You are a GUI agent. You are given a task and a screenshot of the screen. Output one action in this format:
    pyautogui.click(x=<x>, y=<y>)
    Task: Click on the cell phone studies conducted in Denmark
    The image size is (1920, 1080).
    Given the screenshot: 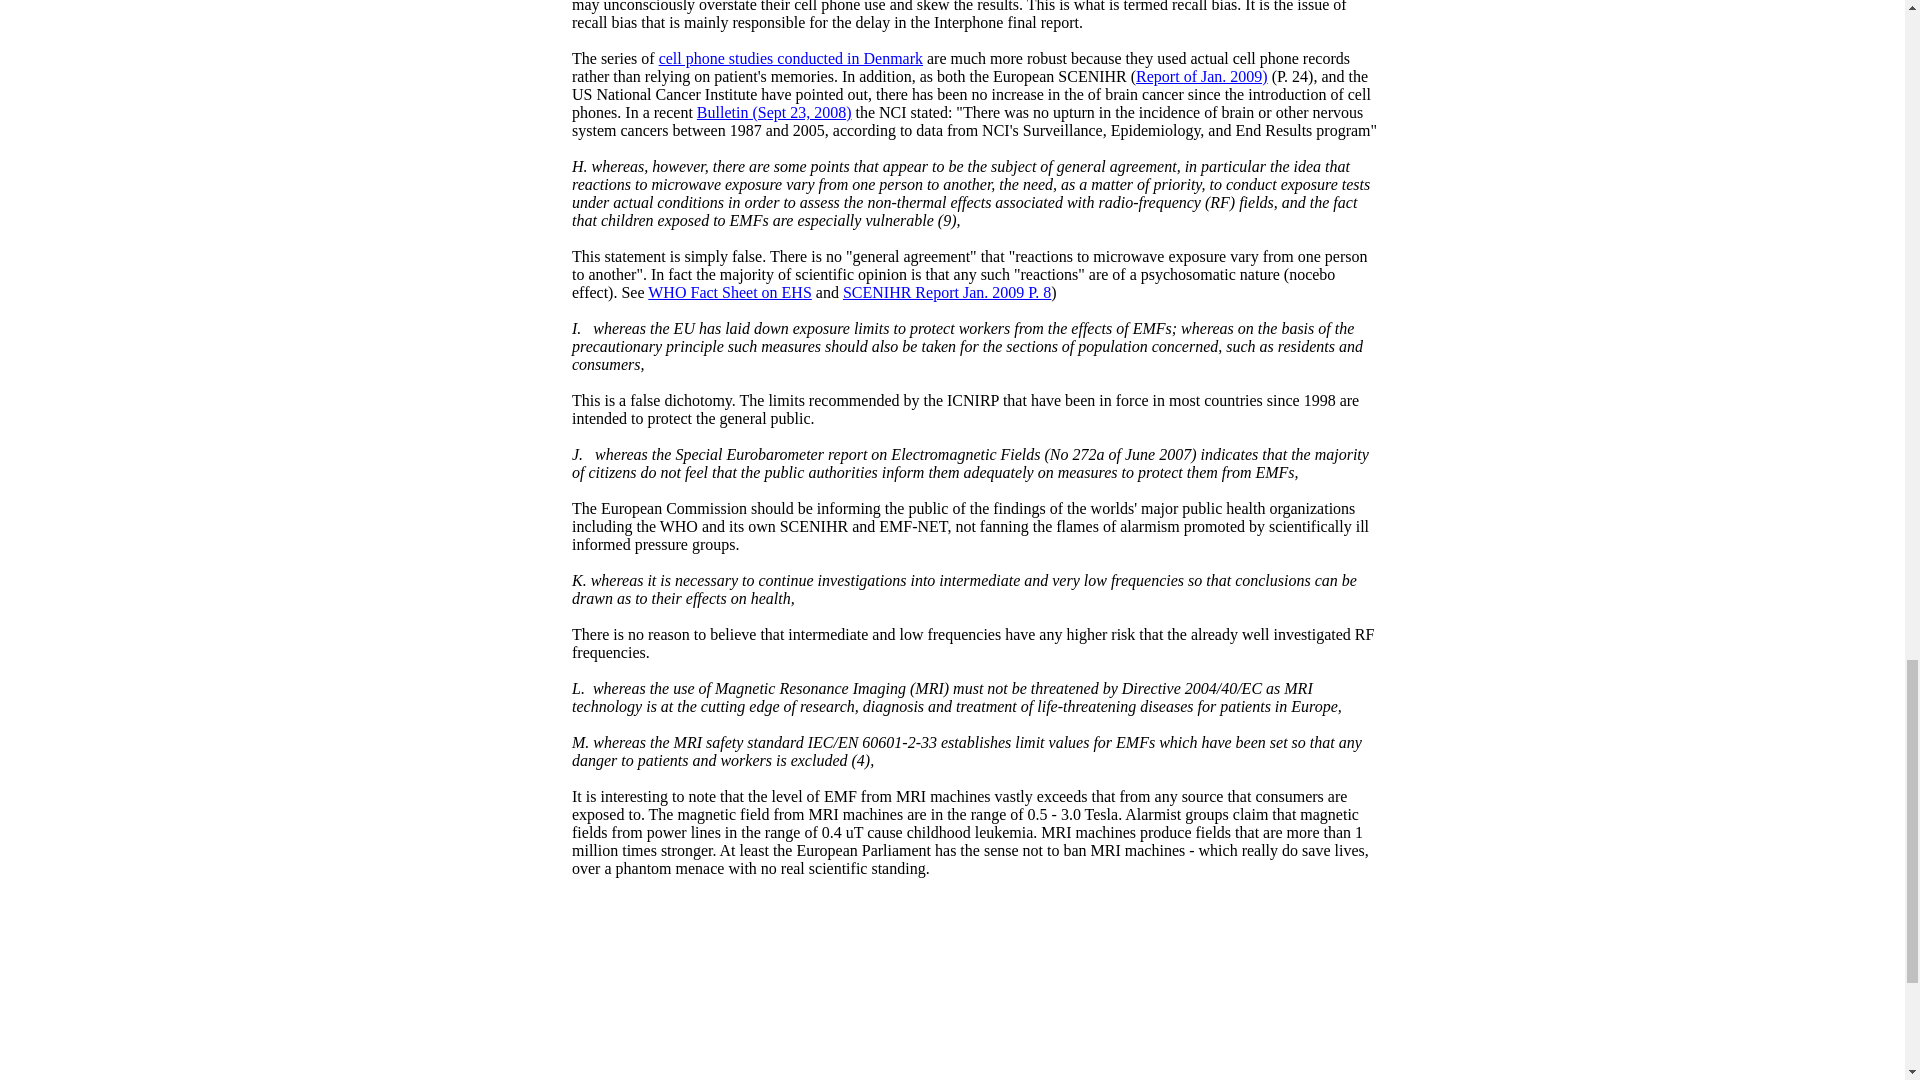 What is the action you would take?
    pyautogui.click(x=790, y=58)
    